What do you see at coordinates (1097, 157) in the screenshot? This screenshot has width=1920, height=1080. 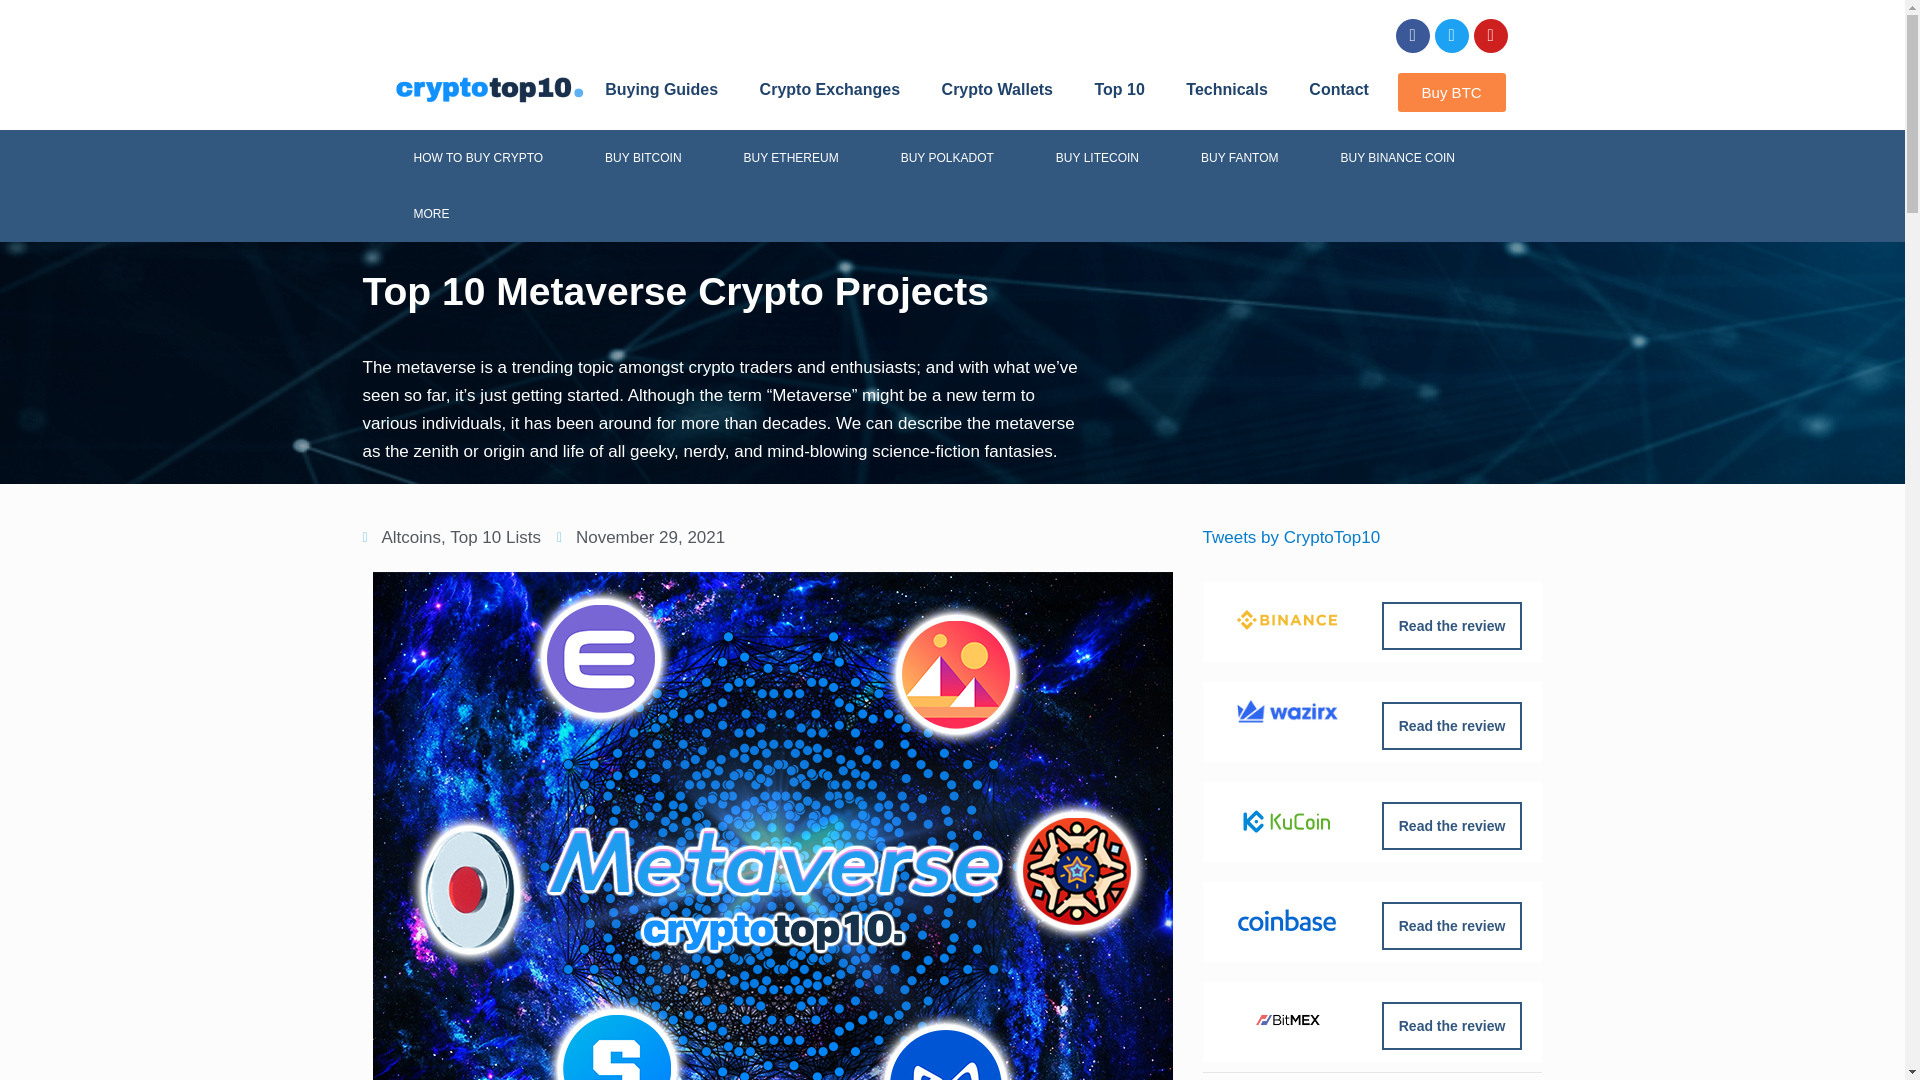 I see `BUY LITECOIN` at bounding box center [1097, 157].